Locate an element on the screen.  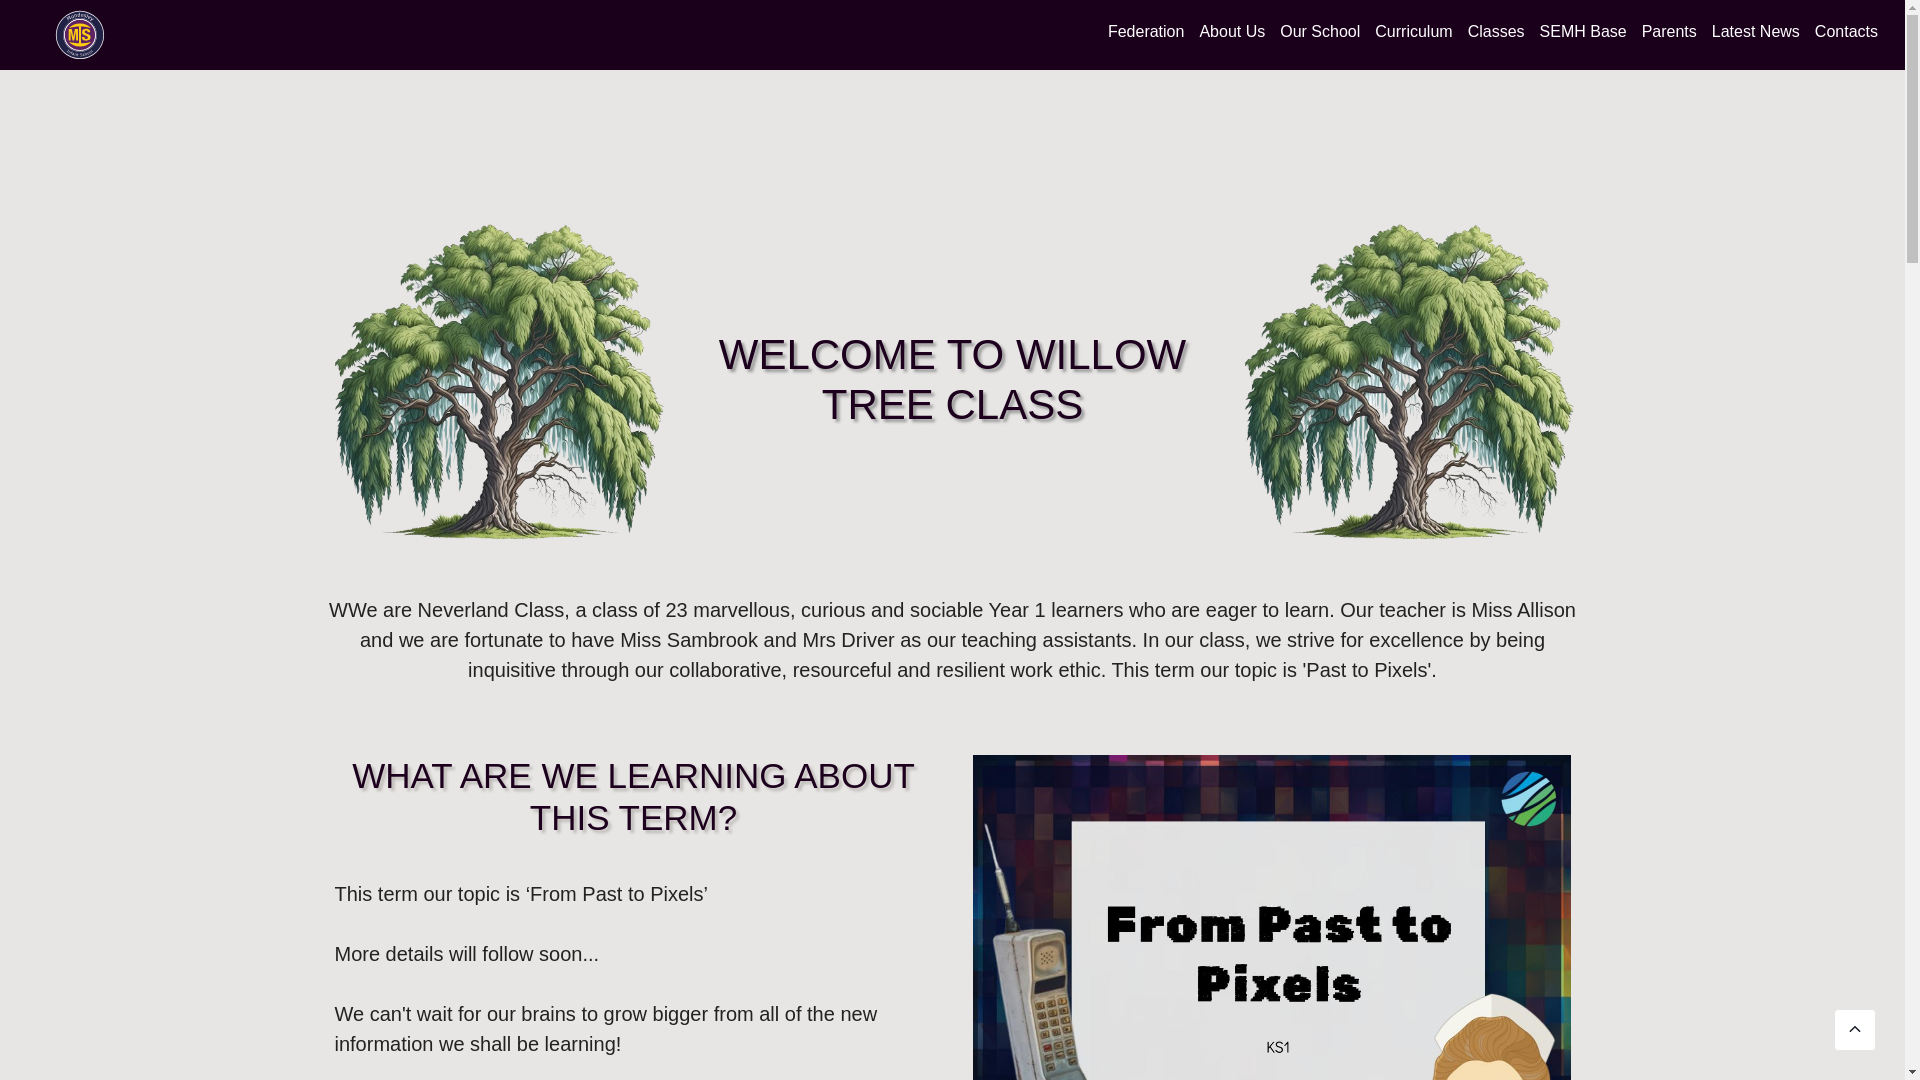
KS1 From Past To Pixels Planning Pack is located at coordinates (1270, 917).